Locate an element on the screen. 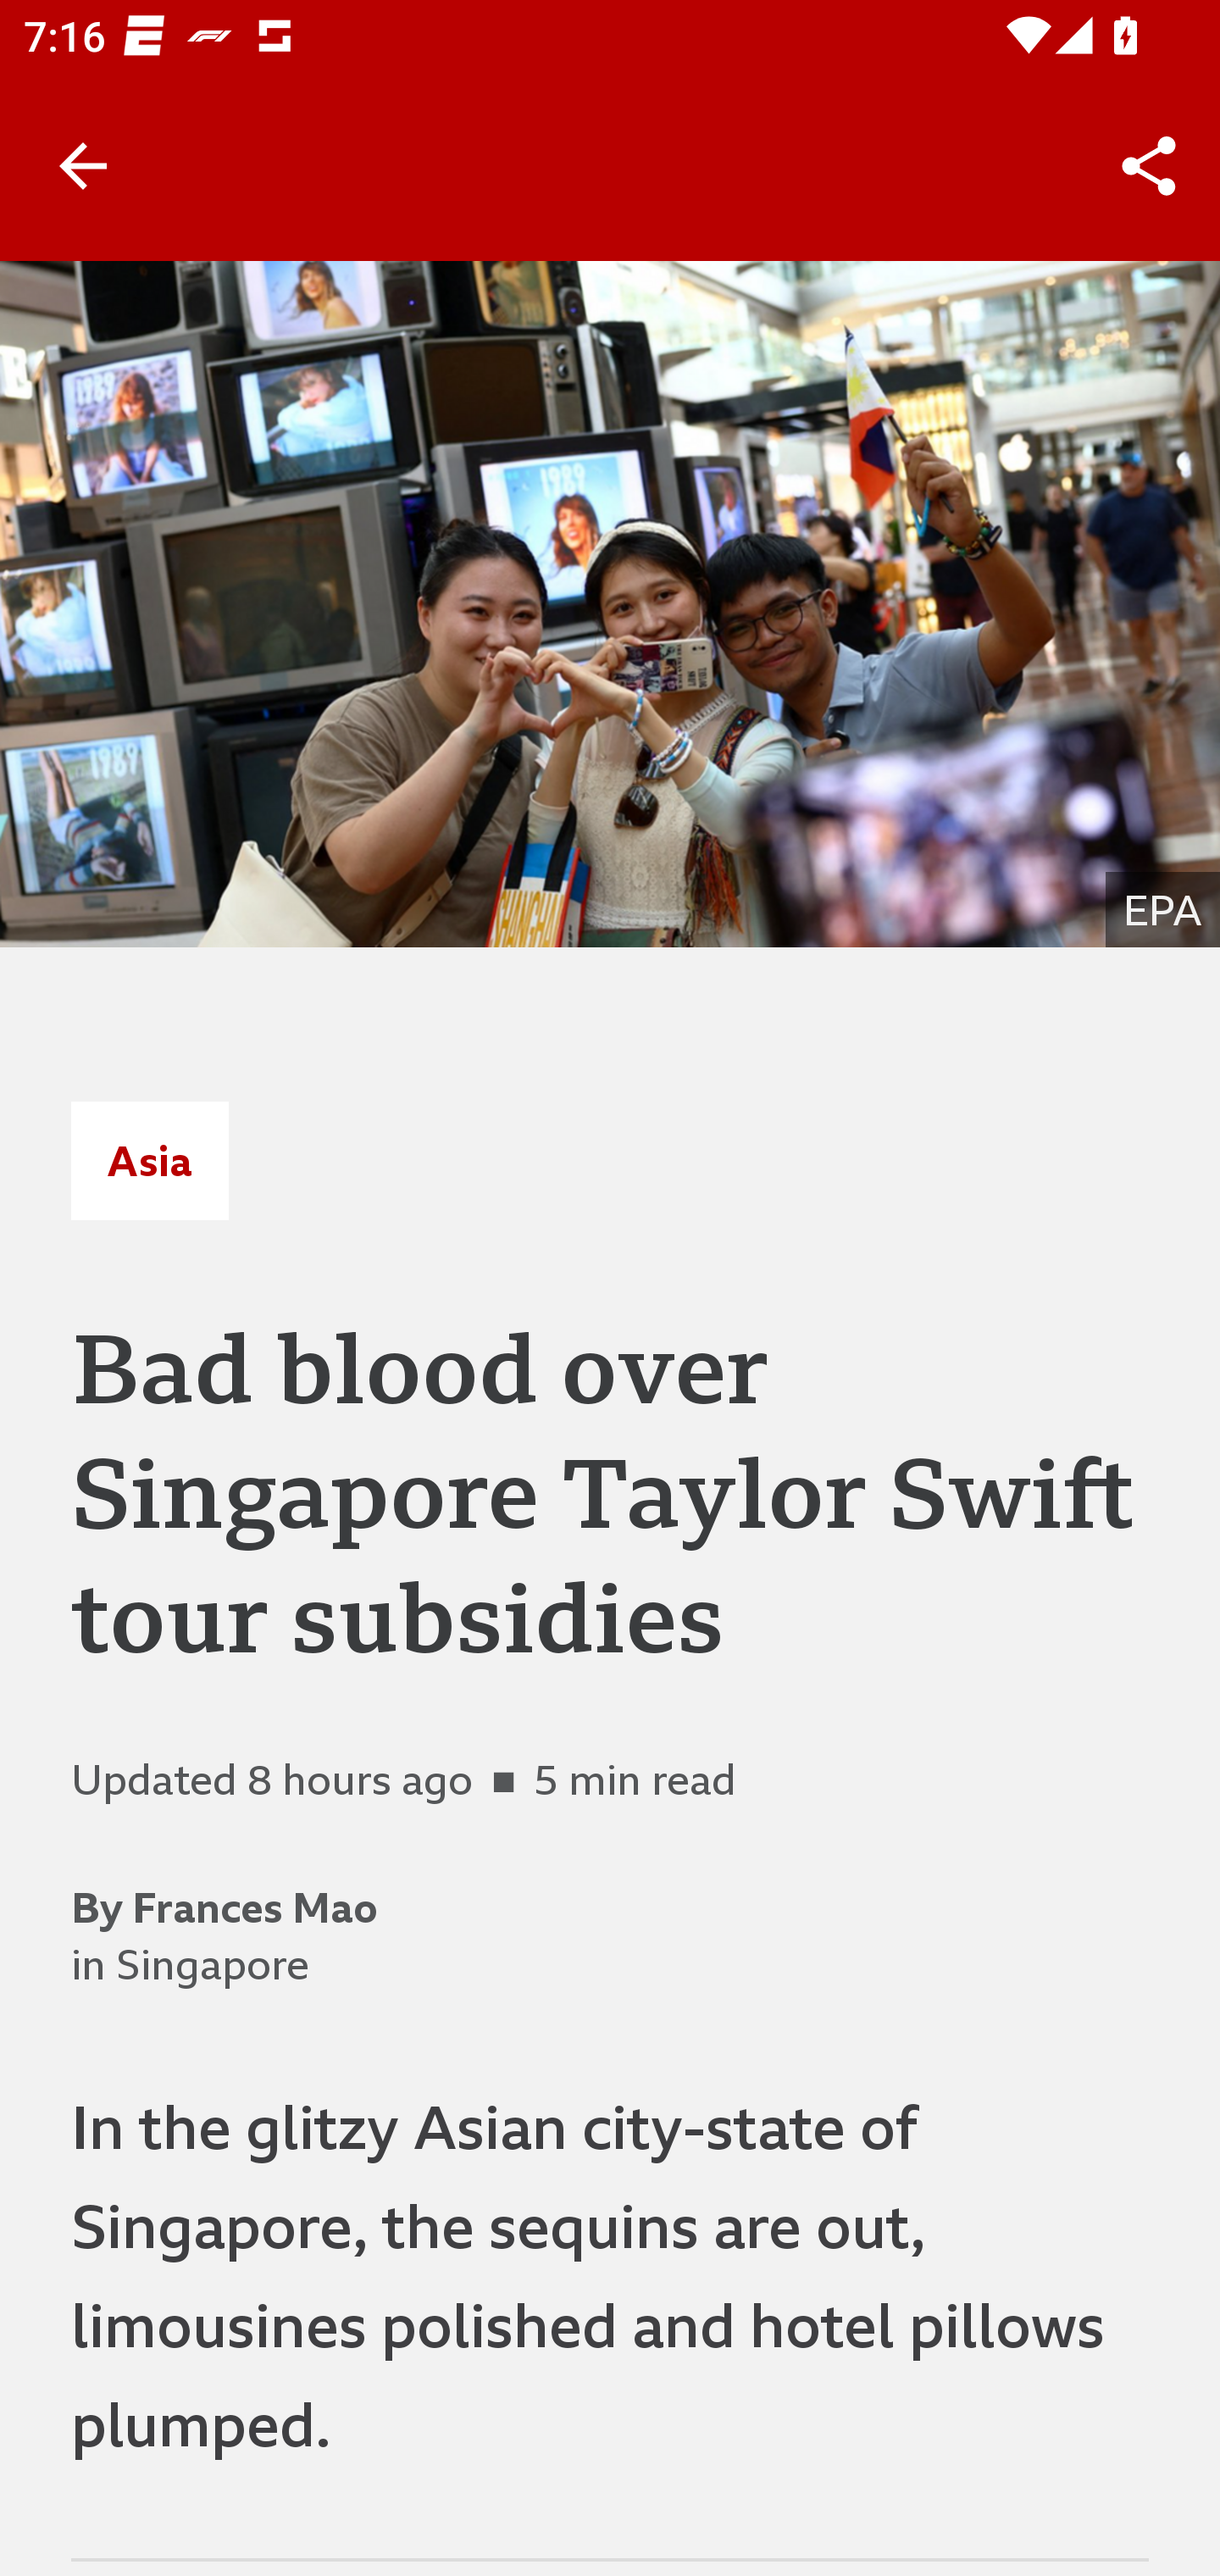 The height and width of the screenshot is (2576, 1220). Asia is located at coordinates (149, 1160).